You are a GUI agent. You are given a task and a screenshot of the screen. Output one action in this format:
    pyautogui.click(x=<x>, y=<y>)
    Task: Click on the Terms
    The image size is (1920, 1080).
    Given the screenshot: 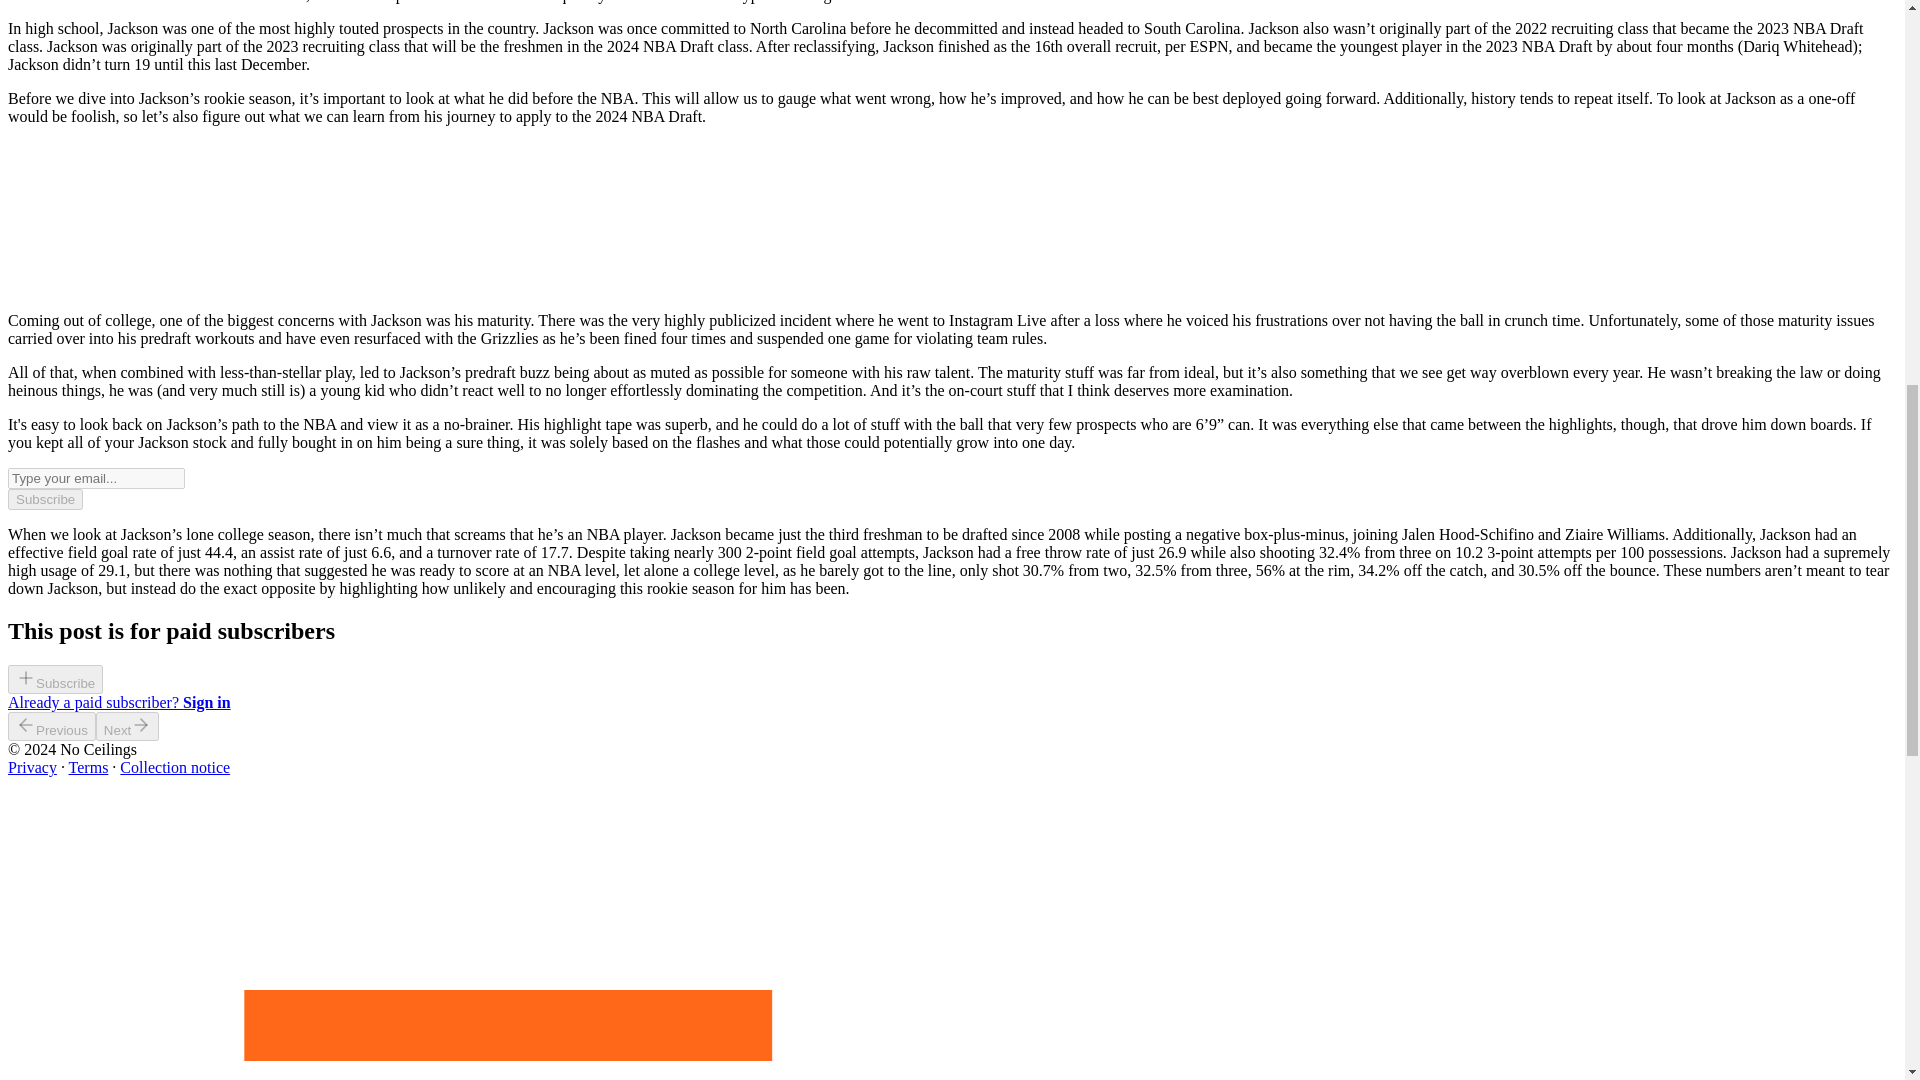 What is the action you would take?
    pyautogui.click(x=89, y=768)
    